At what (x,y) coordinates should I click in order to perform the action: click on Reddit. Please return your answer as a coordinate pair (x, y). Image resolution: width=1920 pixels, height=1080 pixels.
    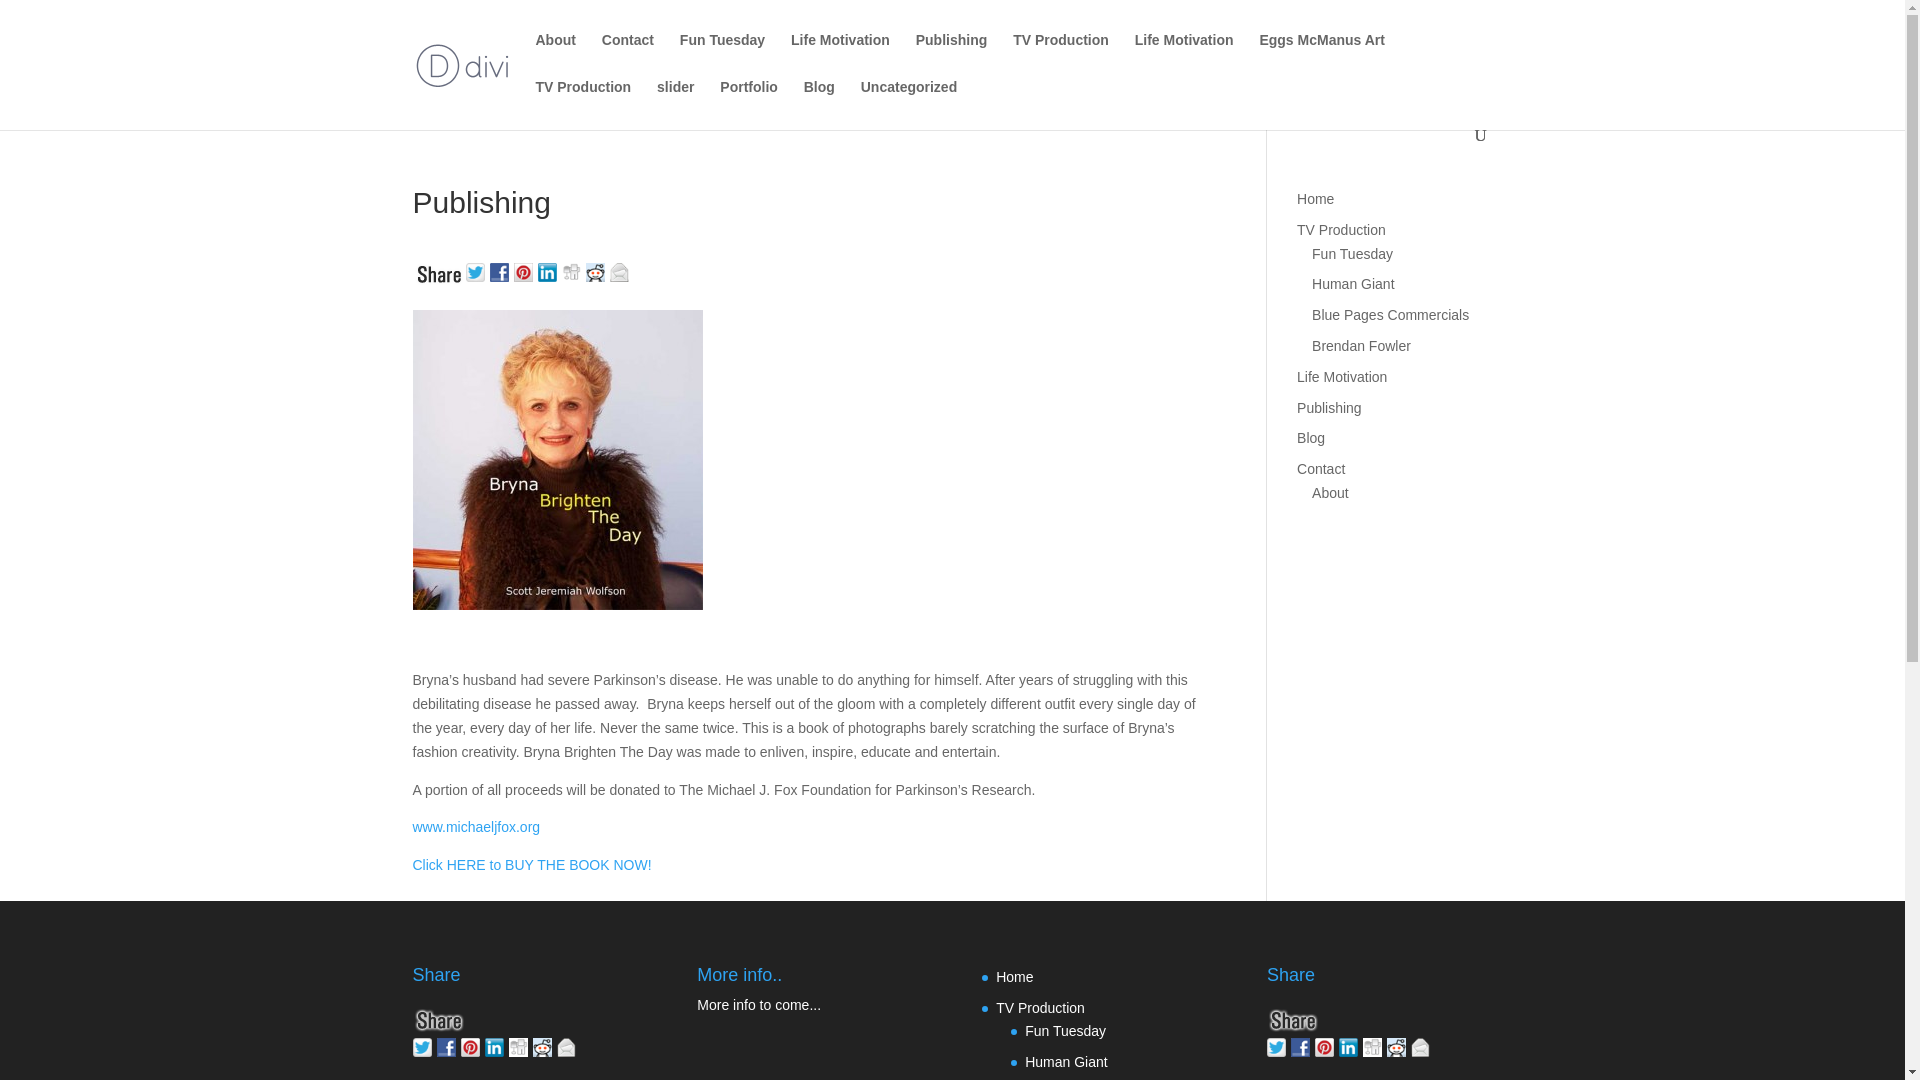
    Looking at the image, I should click on (544, 1044).